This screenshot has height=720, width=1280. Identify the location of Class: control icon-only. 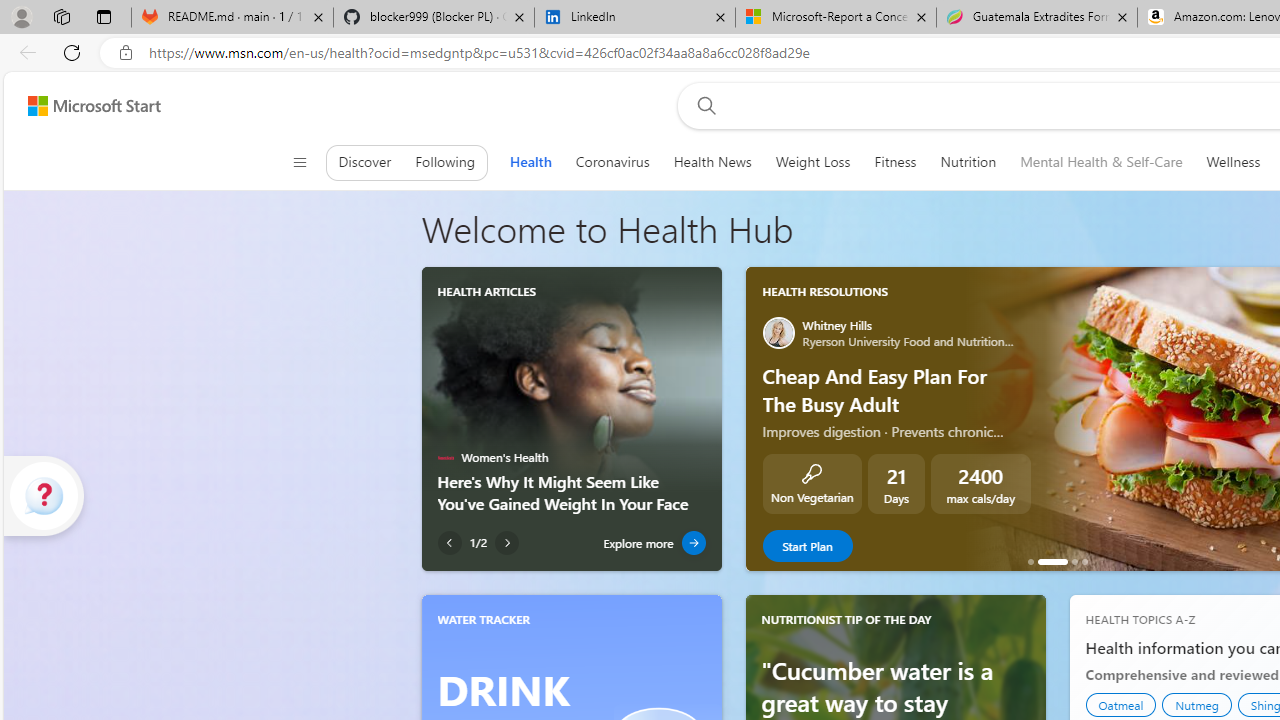
(299, 162).